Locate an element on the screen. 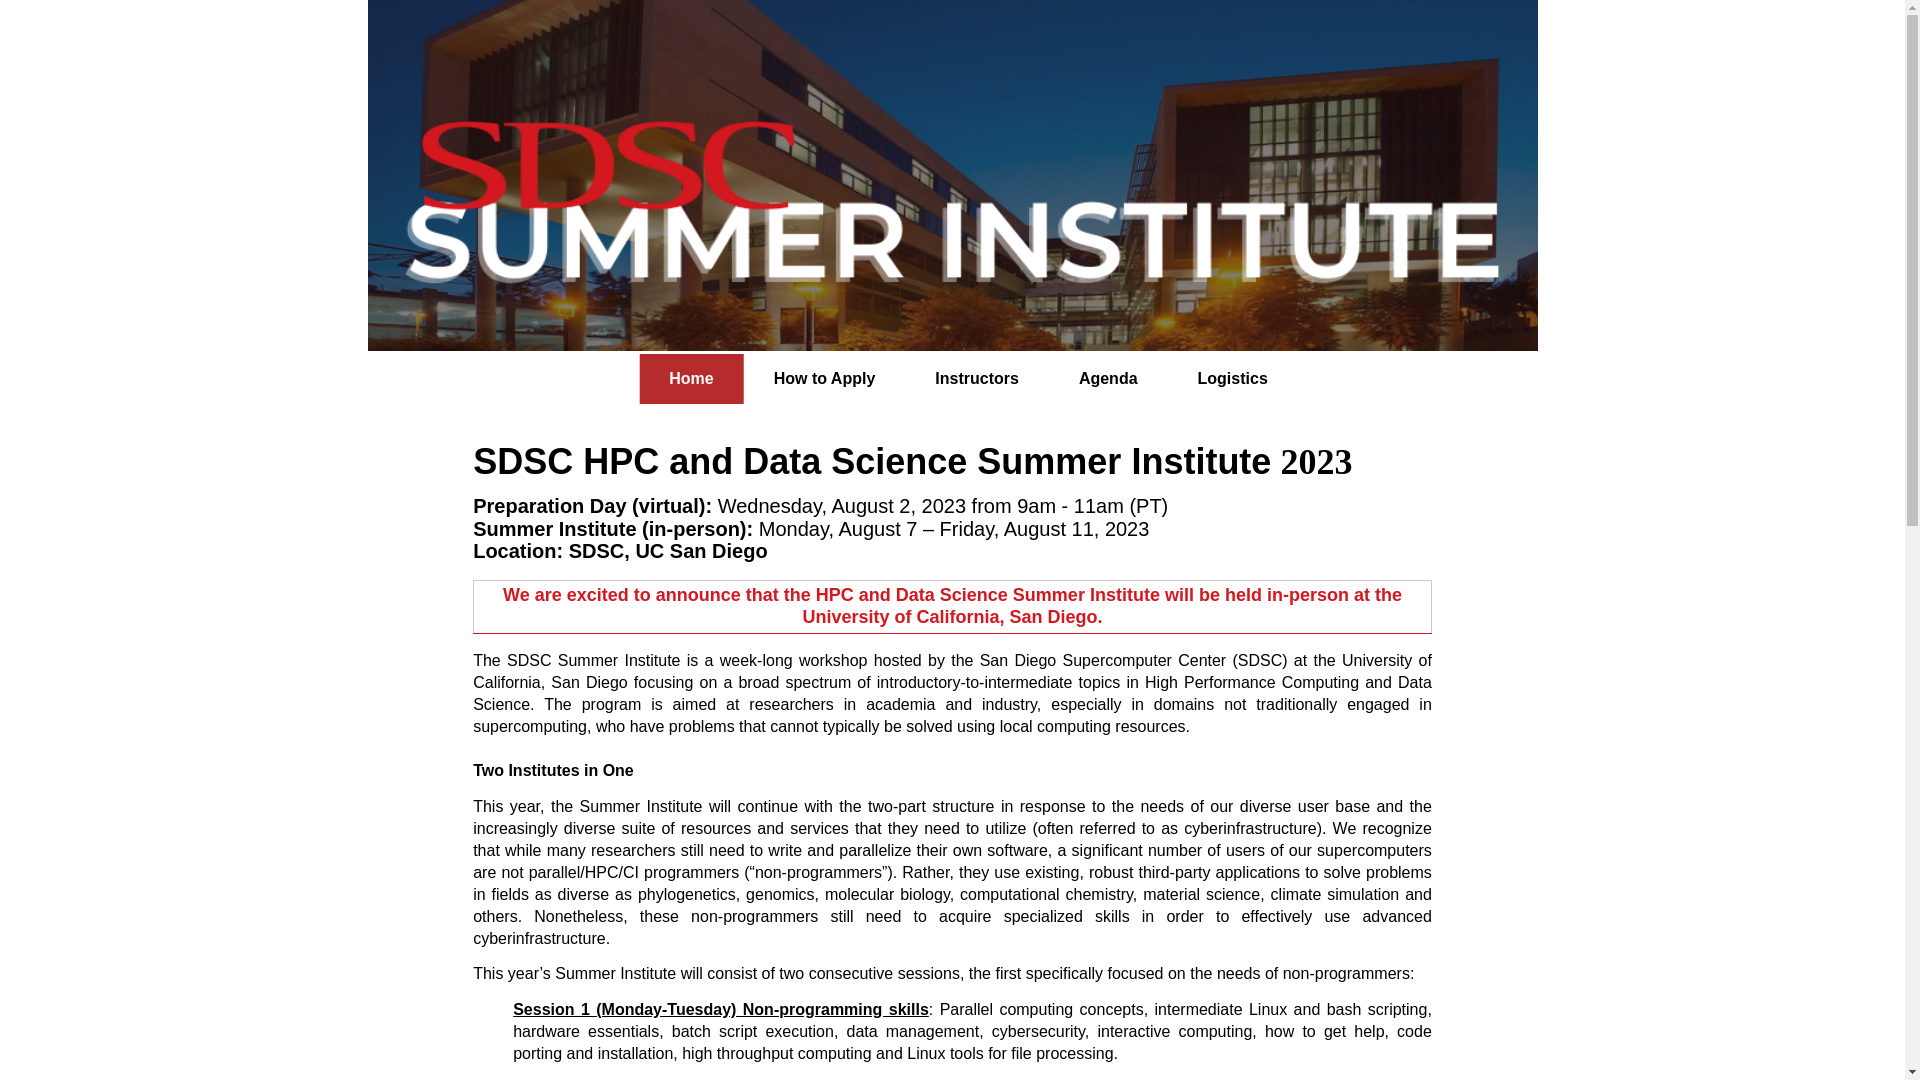 The image size is (1920, 1080). Logistics is located at coordinates (1232, 378).